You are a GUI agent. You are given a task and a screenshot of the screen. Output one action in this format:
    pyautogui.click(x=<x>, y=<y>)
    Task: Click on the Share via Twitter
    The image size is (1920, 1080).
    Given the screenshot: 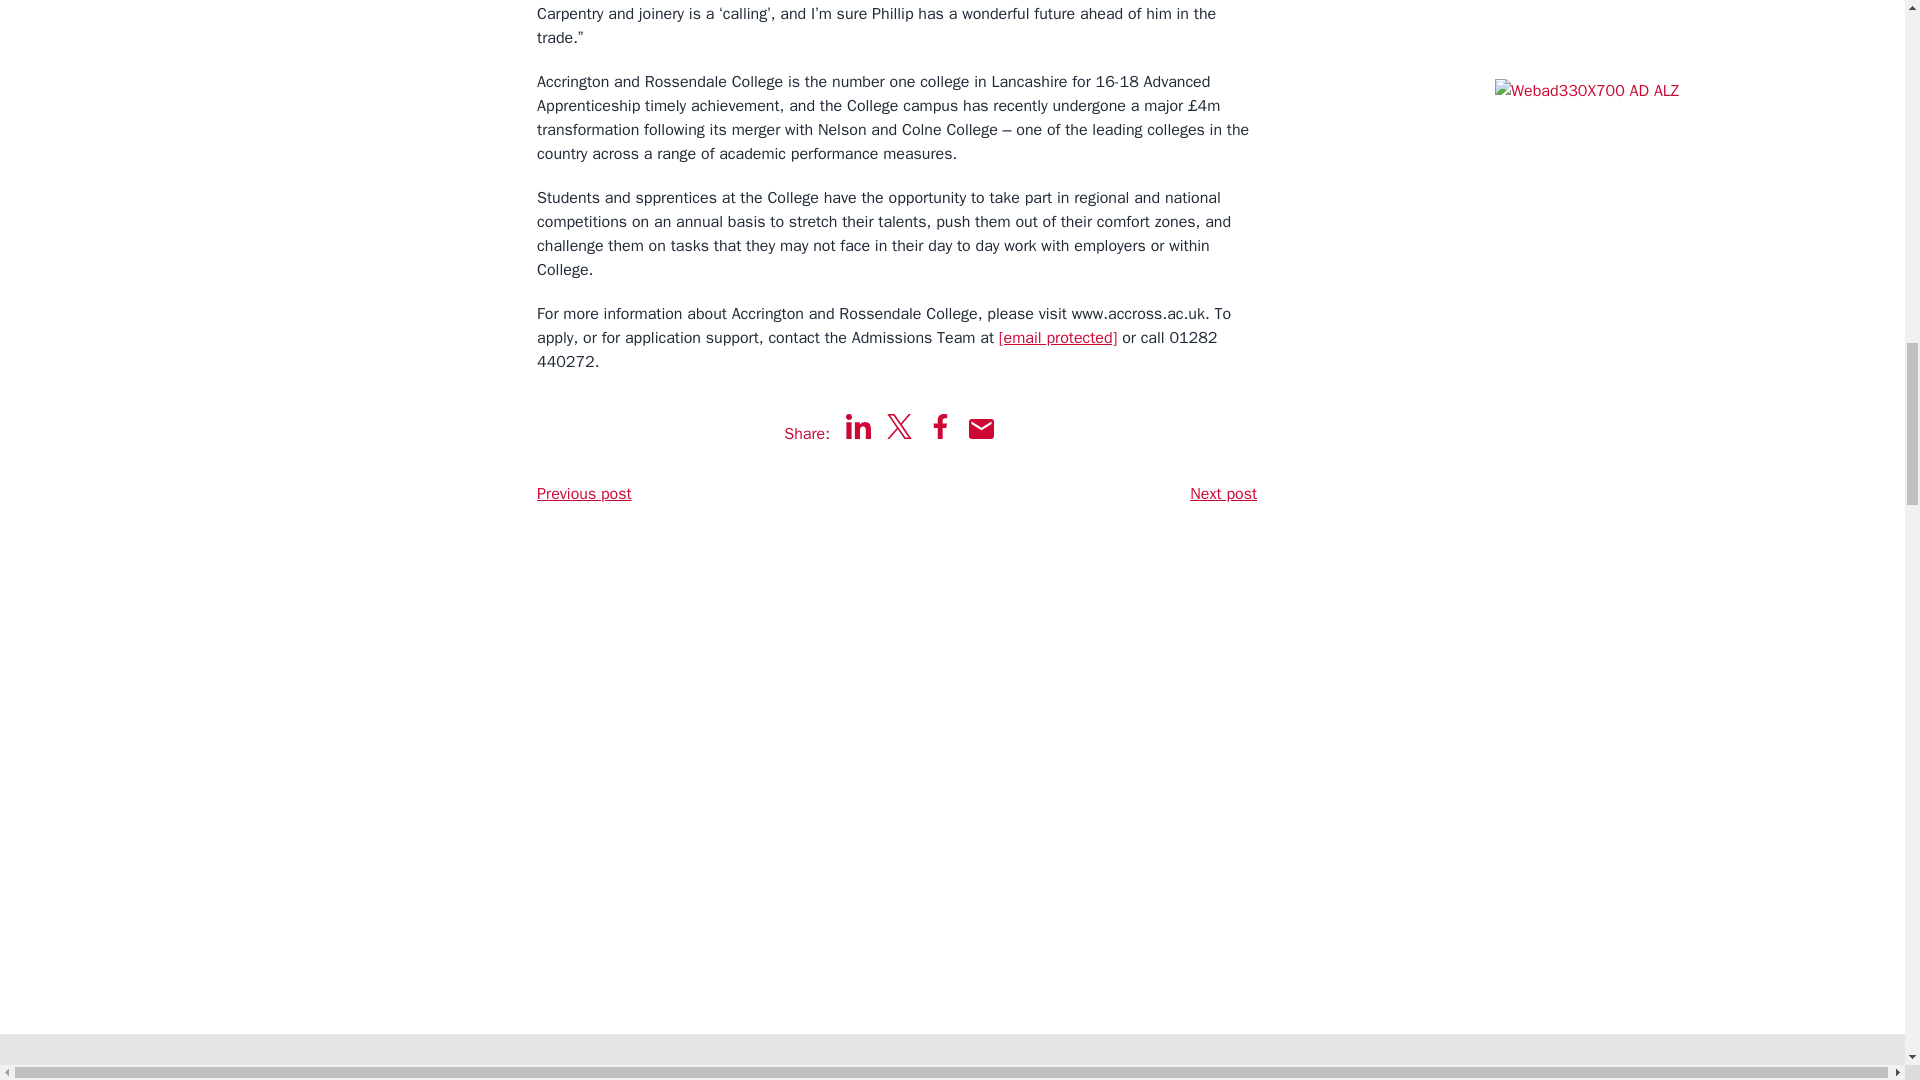 What is the action you would take?
    pyautogui.click(x=900, y=426)
    